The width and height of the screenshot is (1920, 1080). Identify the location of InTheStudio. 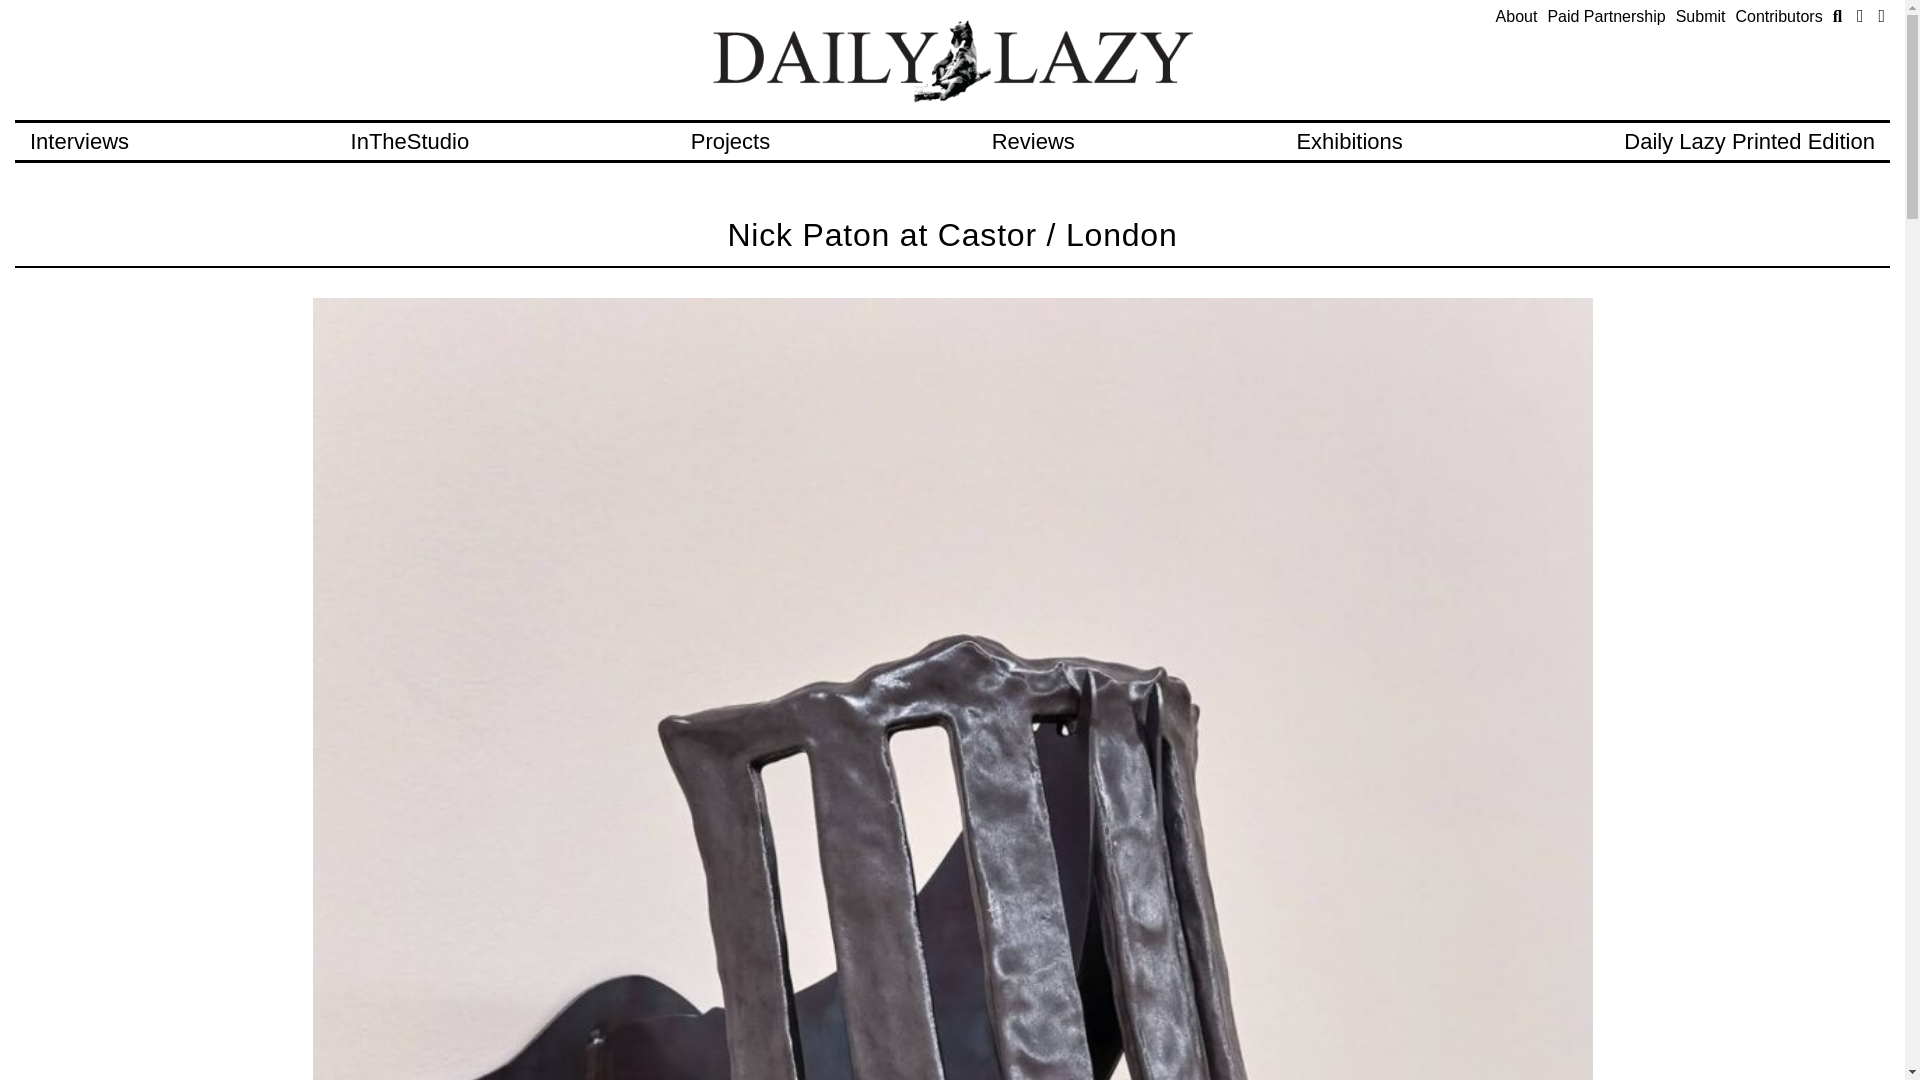
(410, 141).